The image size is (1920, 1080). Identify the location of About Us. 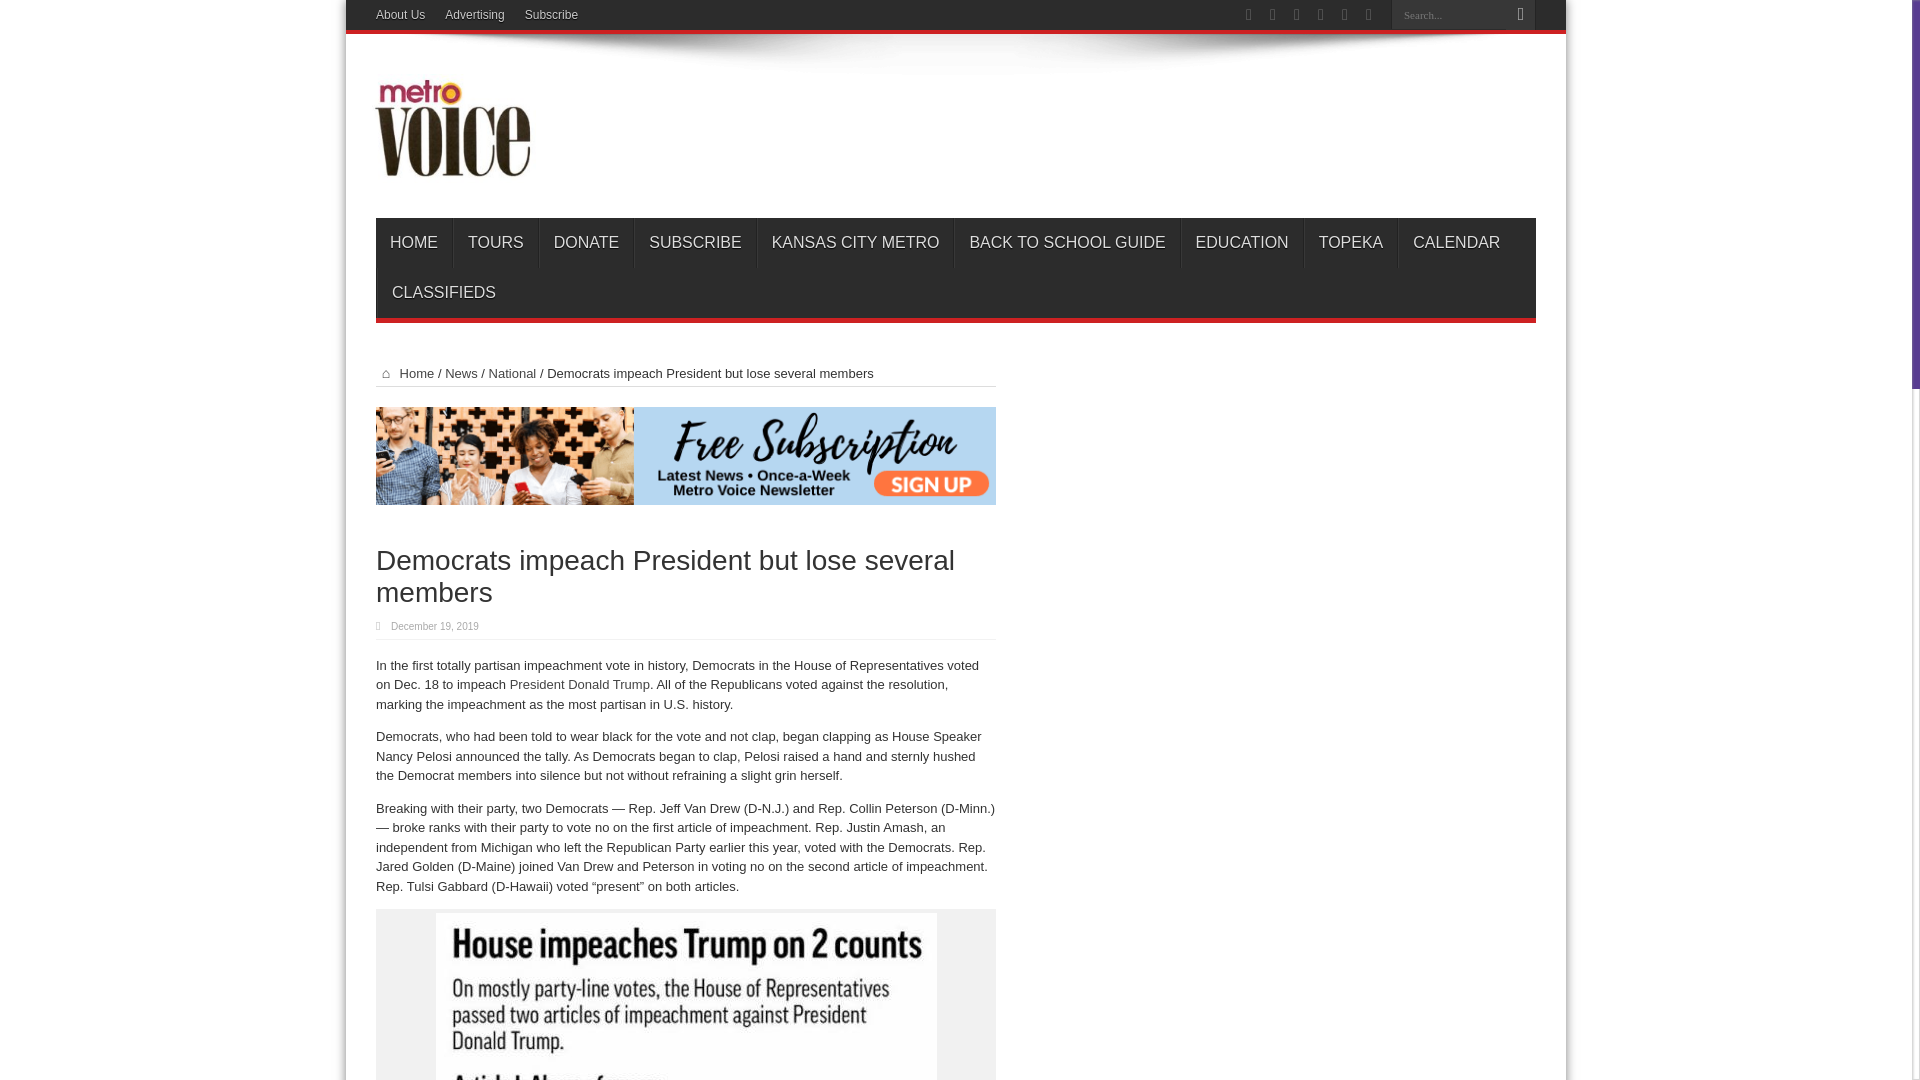
(400, 15).